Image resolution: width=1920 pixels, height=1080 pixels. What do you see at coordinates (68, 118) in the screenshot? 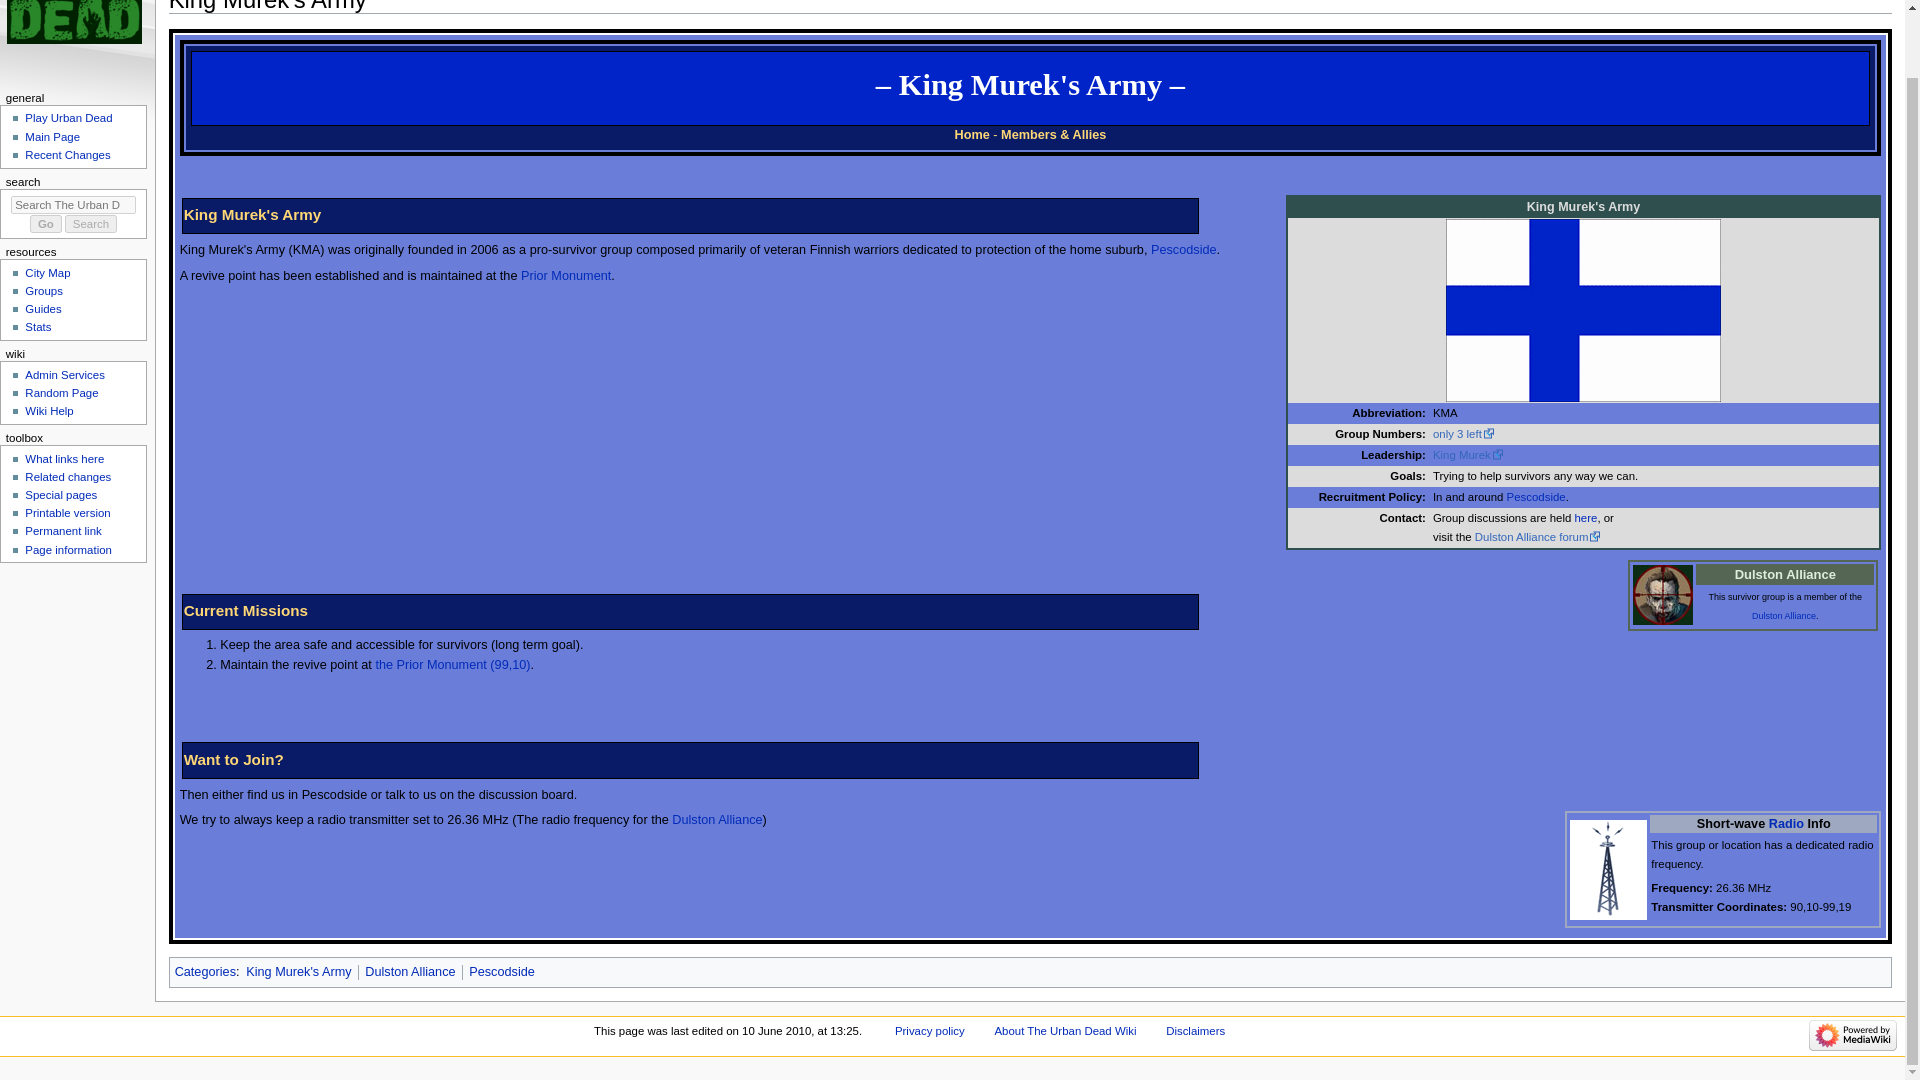
I see `Play Urban Dead` at bounding box center [68, 118].